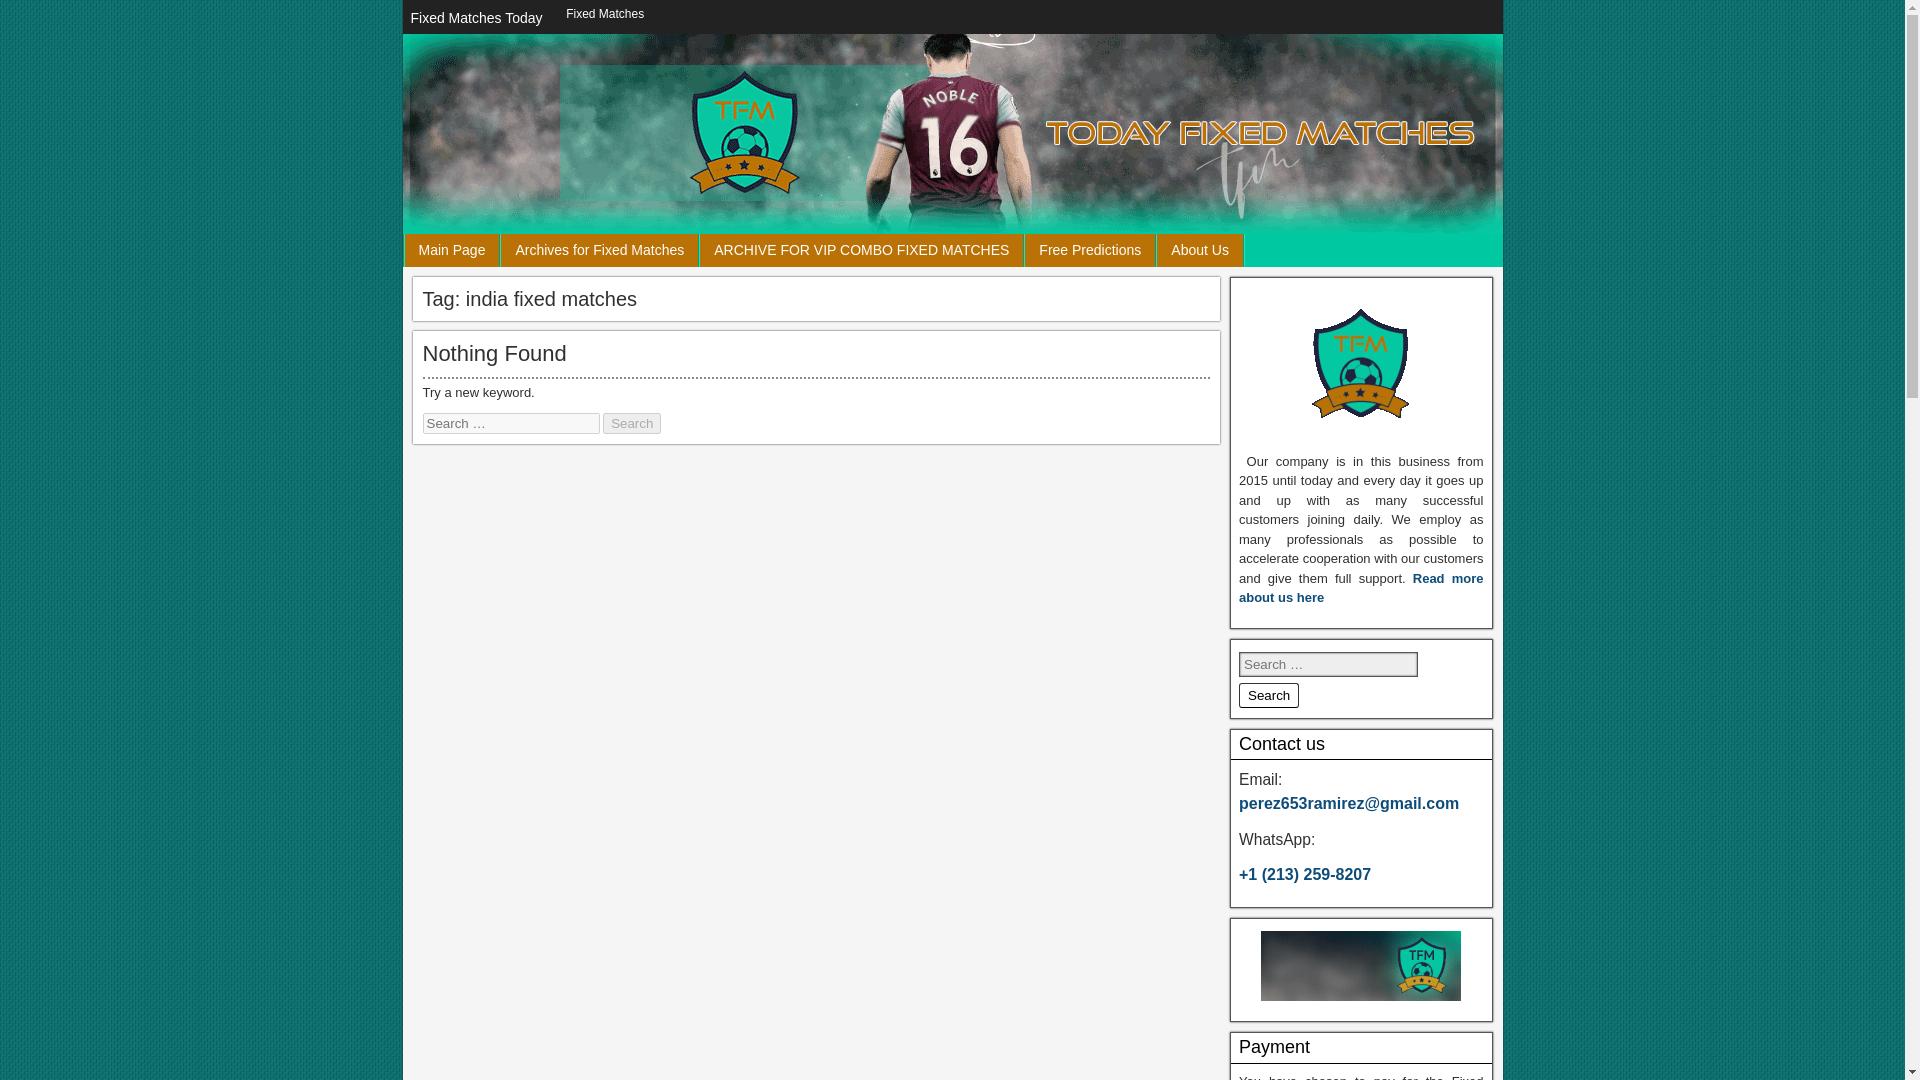  What do you see at coordinates (1090, 250) in the screenshot?
I see `Free Predictions` at bounding box center [1090, 250].